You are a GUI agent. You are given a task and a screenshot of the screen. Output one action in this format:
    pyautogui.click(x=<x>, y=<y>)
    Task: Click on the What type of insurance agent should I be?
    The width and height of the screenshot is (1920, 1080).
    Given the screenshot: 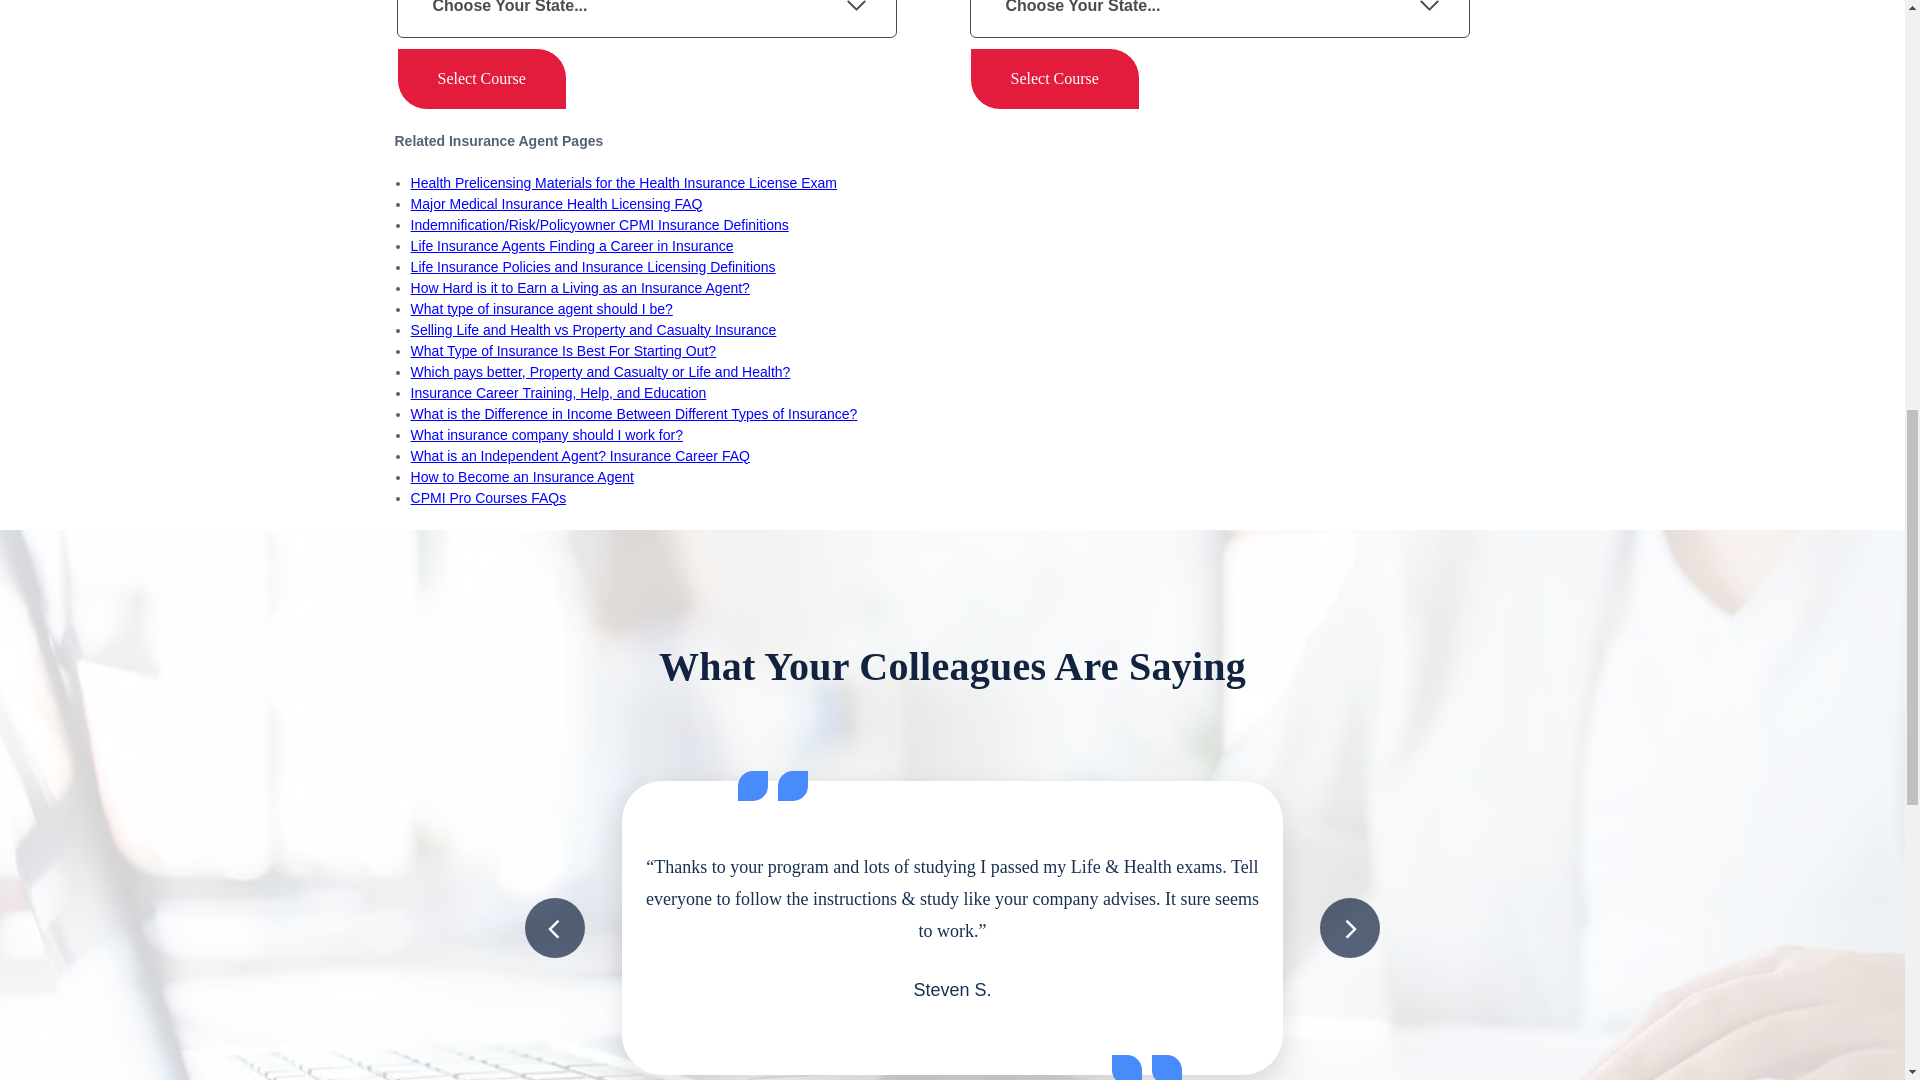 What is the action you would take?
    pyautogui.click(x=542, y=309)
    